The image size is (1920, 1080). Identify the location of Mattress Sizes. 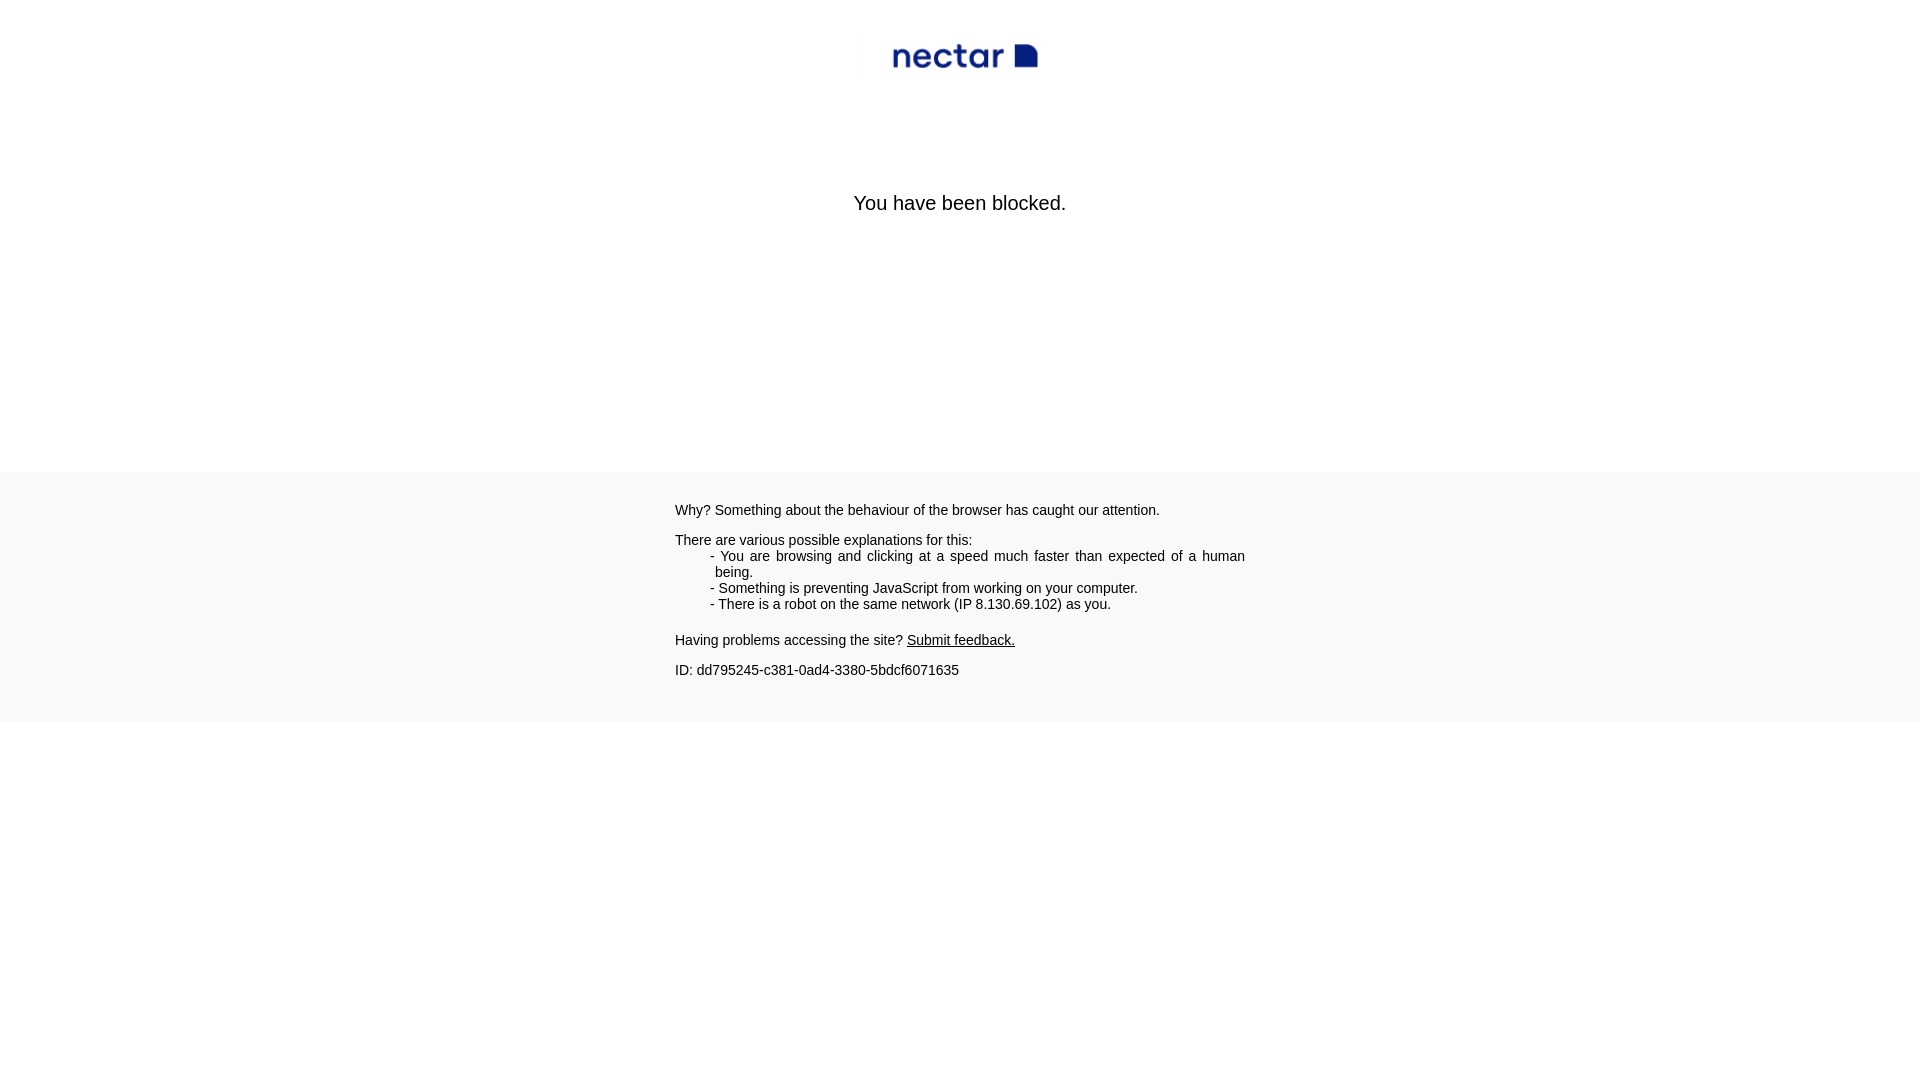
(502, 326).